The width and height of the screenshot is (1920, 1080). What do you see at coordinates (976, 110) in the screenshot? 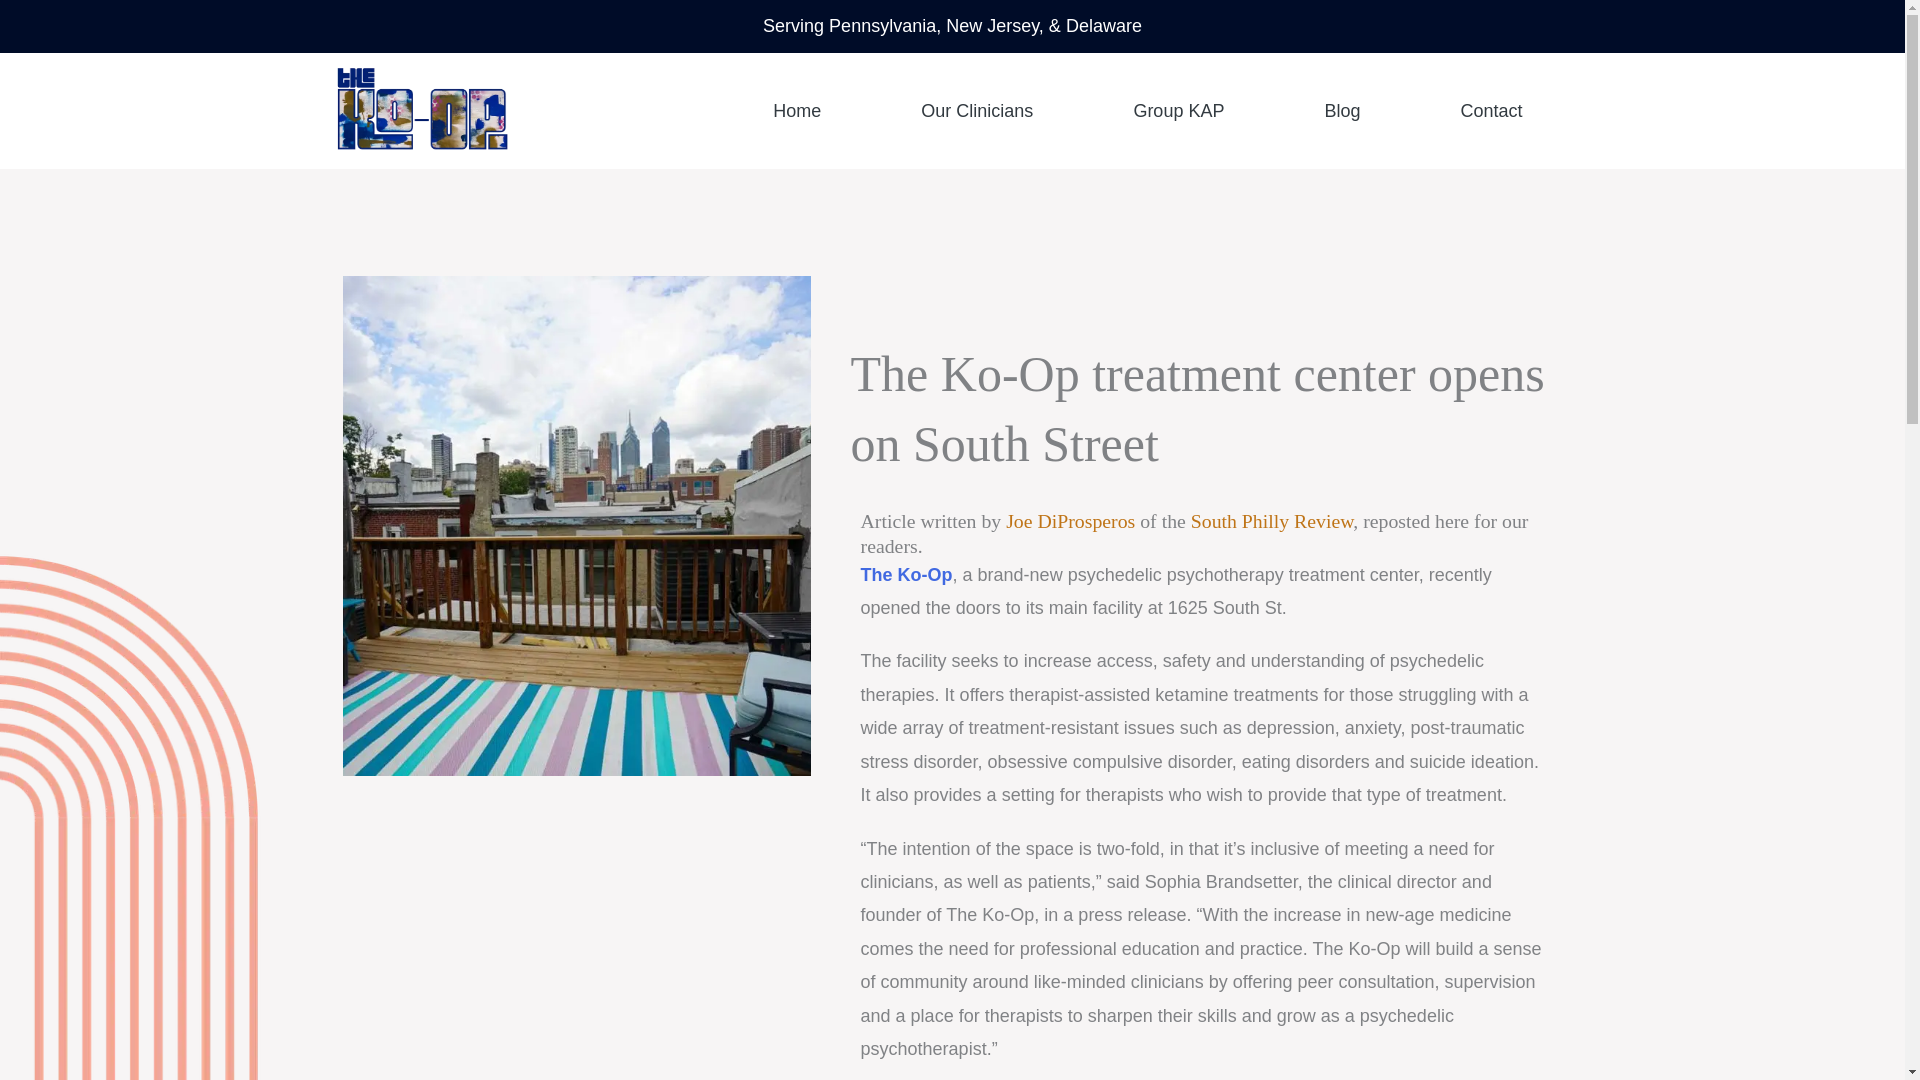
I see `Our Clinicians` at bounding box center [976, 110].